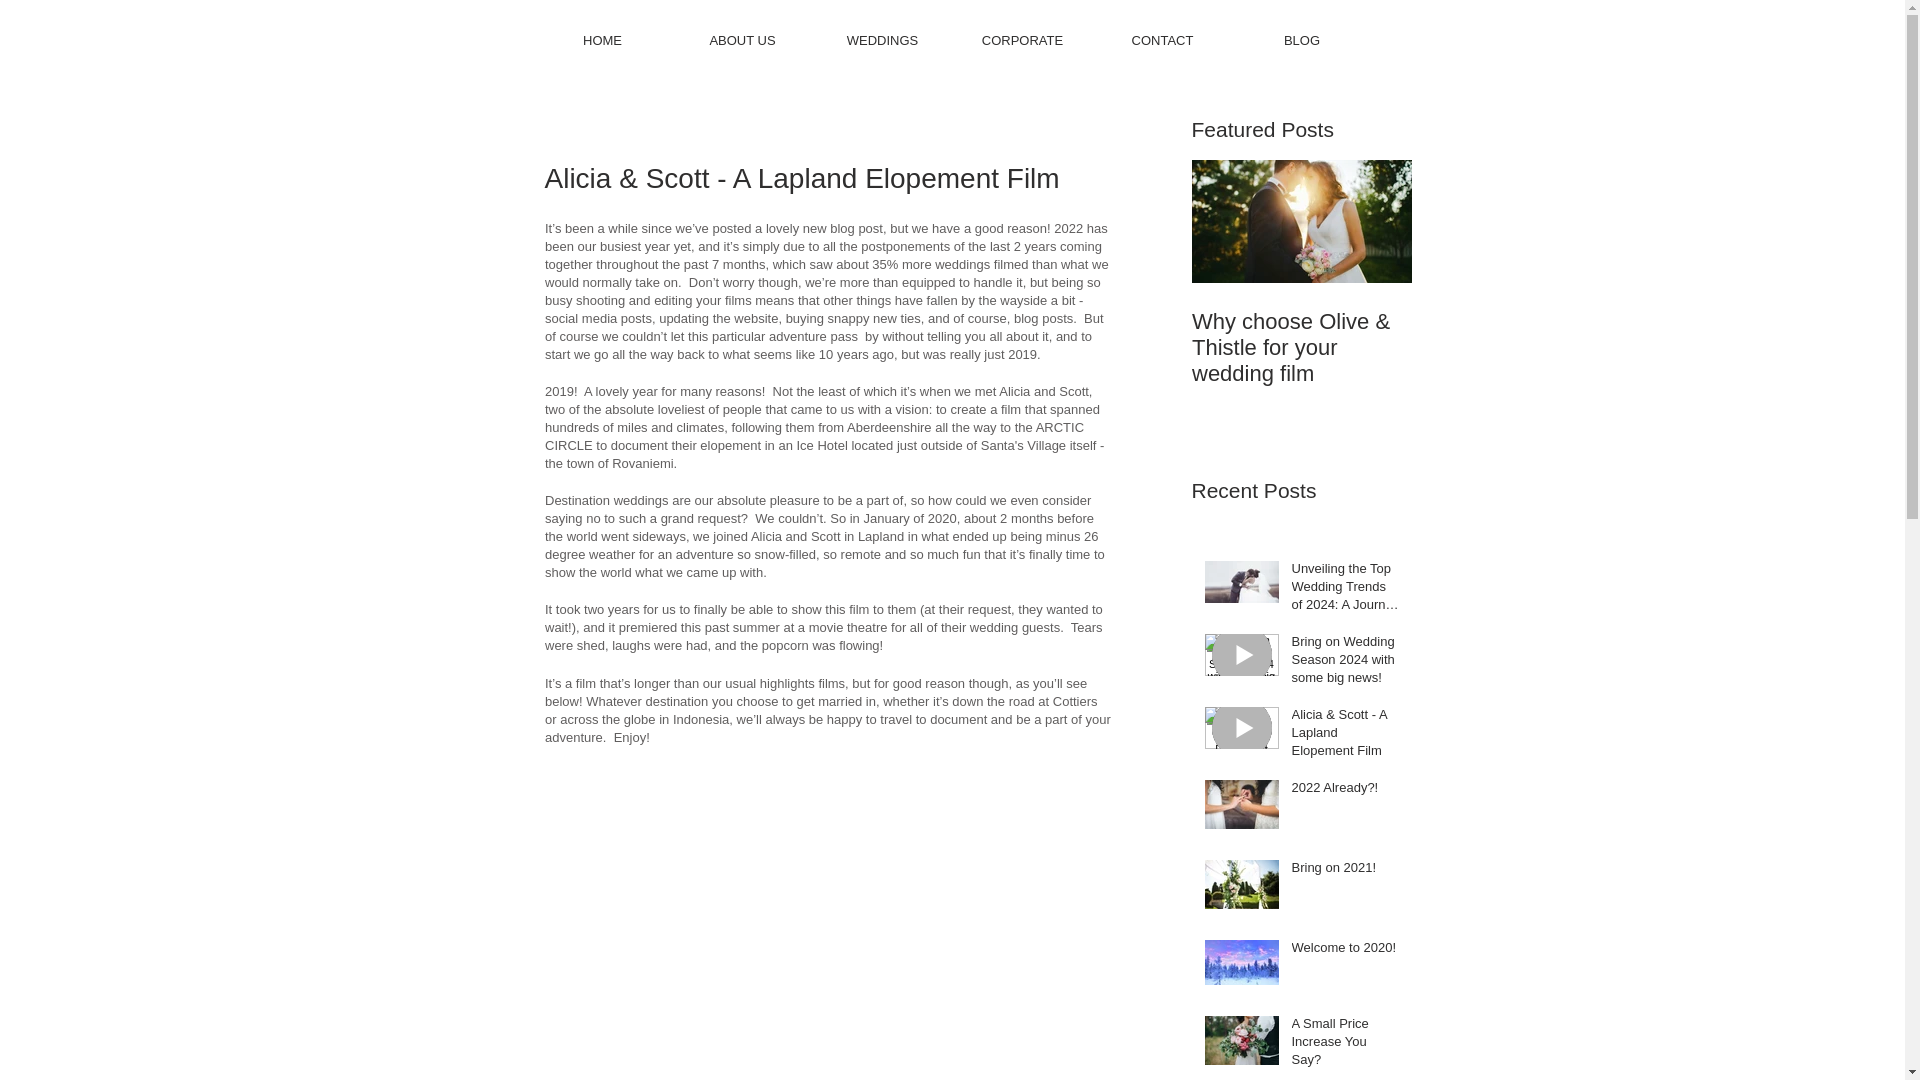 The width and height of the screenshot is (1920, 1080). I want to click on Bring on Wedding Season 2024 with some big news!, so click(1346, 664).